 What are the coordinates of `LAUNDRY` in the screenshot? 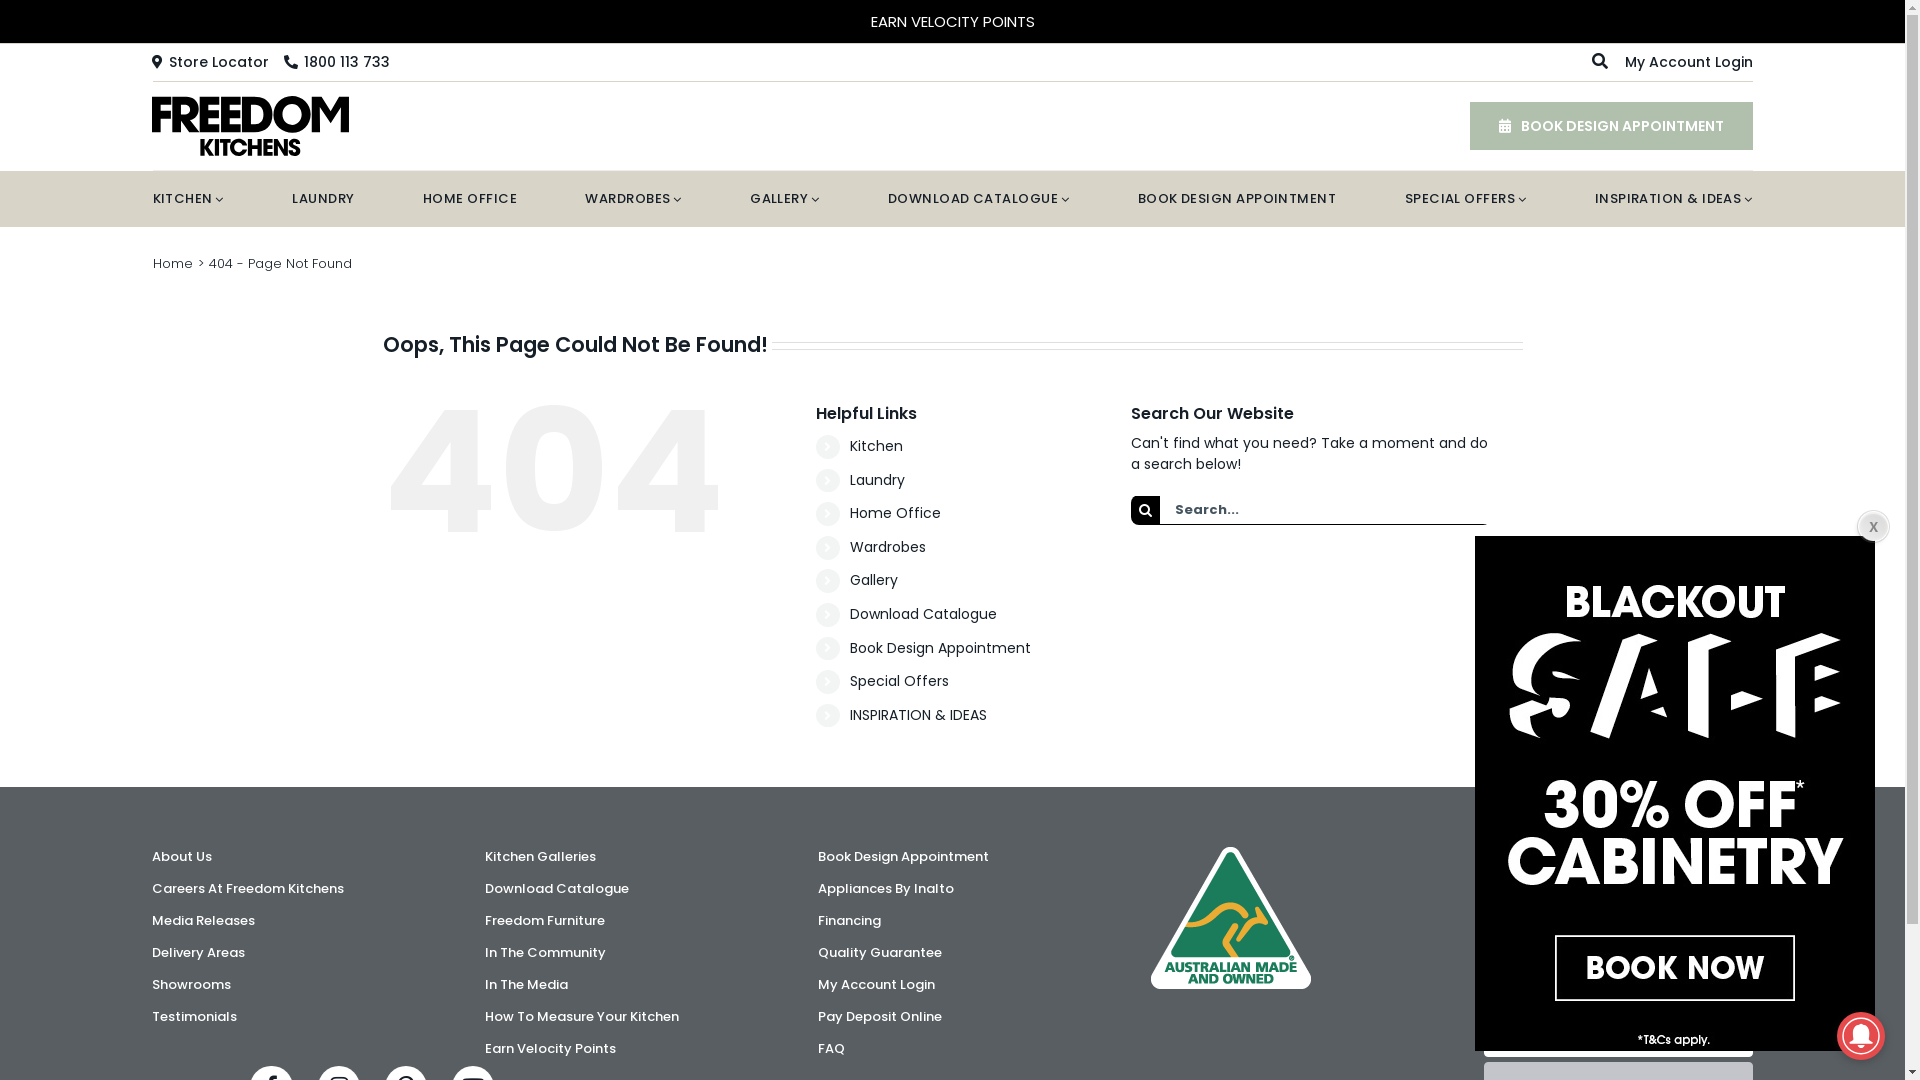 It's located at (323, 199).